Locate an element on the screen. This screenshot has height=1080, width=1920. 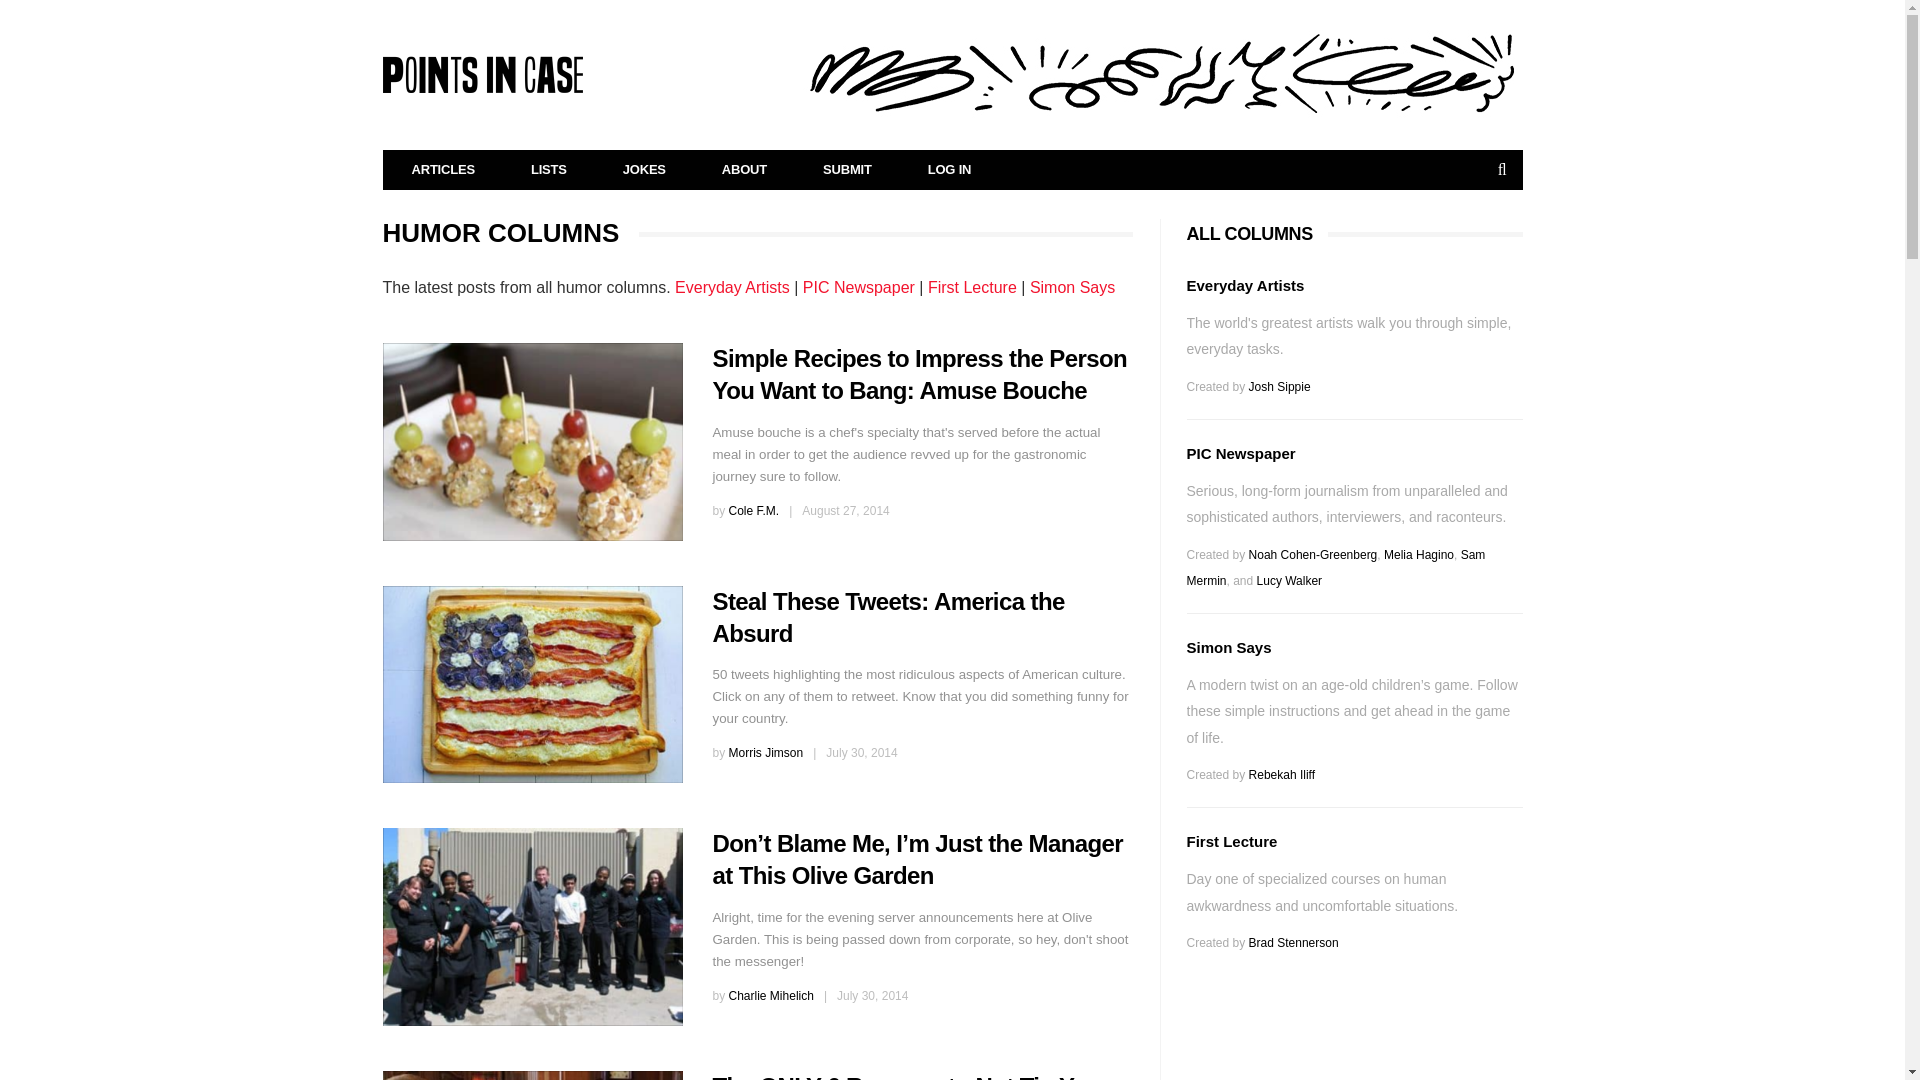
SUBMIT is located at coordinates (847, 170).